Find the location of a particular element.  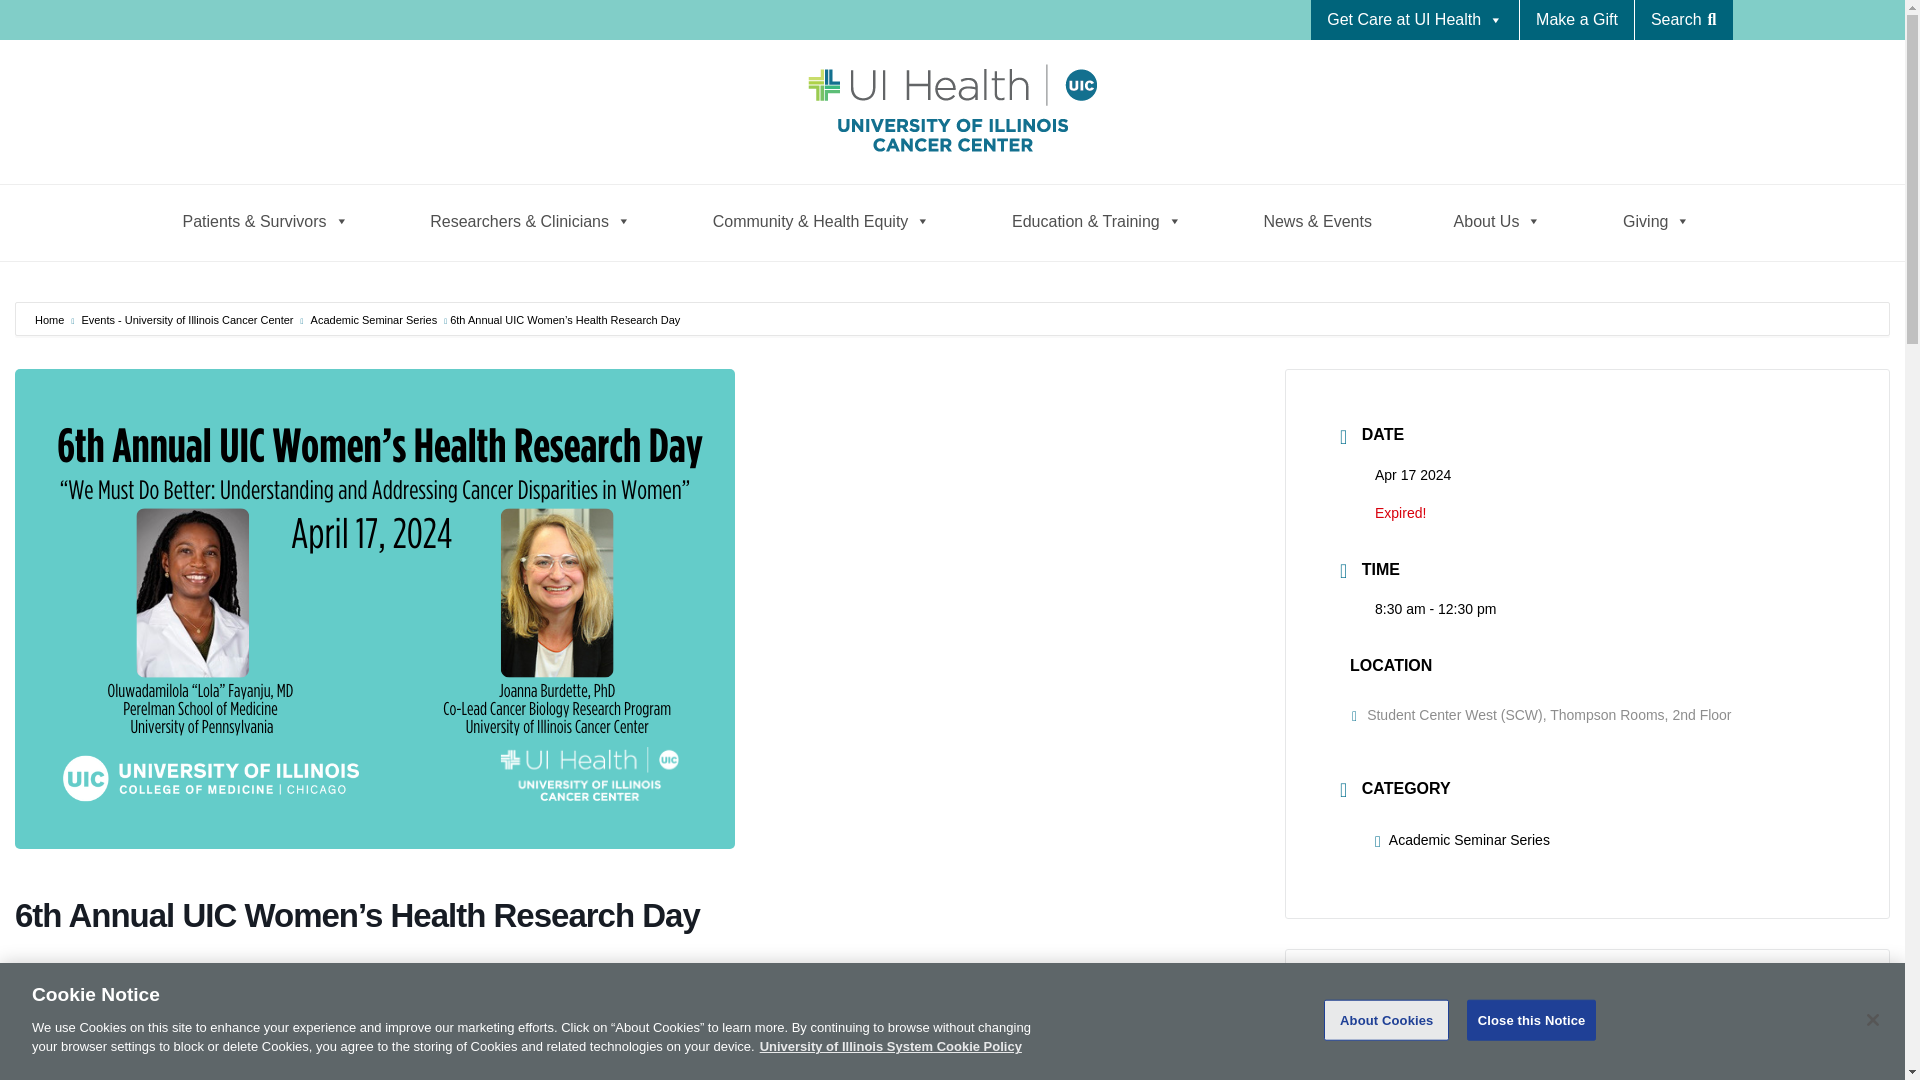

Get Care at UI Health is located at coordinates (1414, 20).